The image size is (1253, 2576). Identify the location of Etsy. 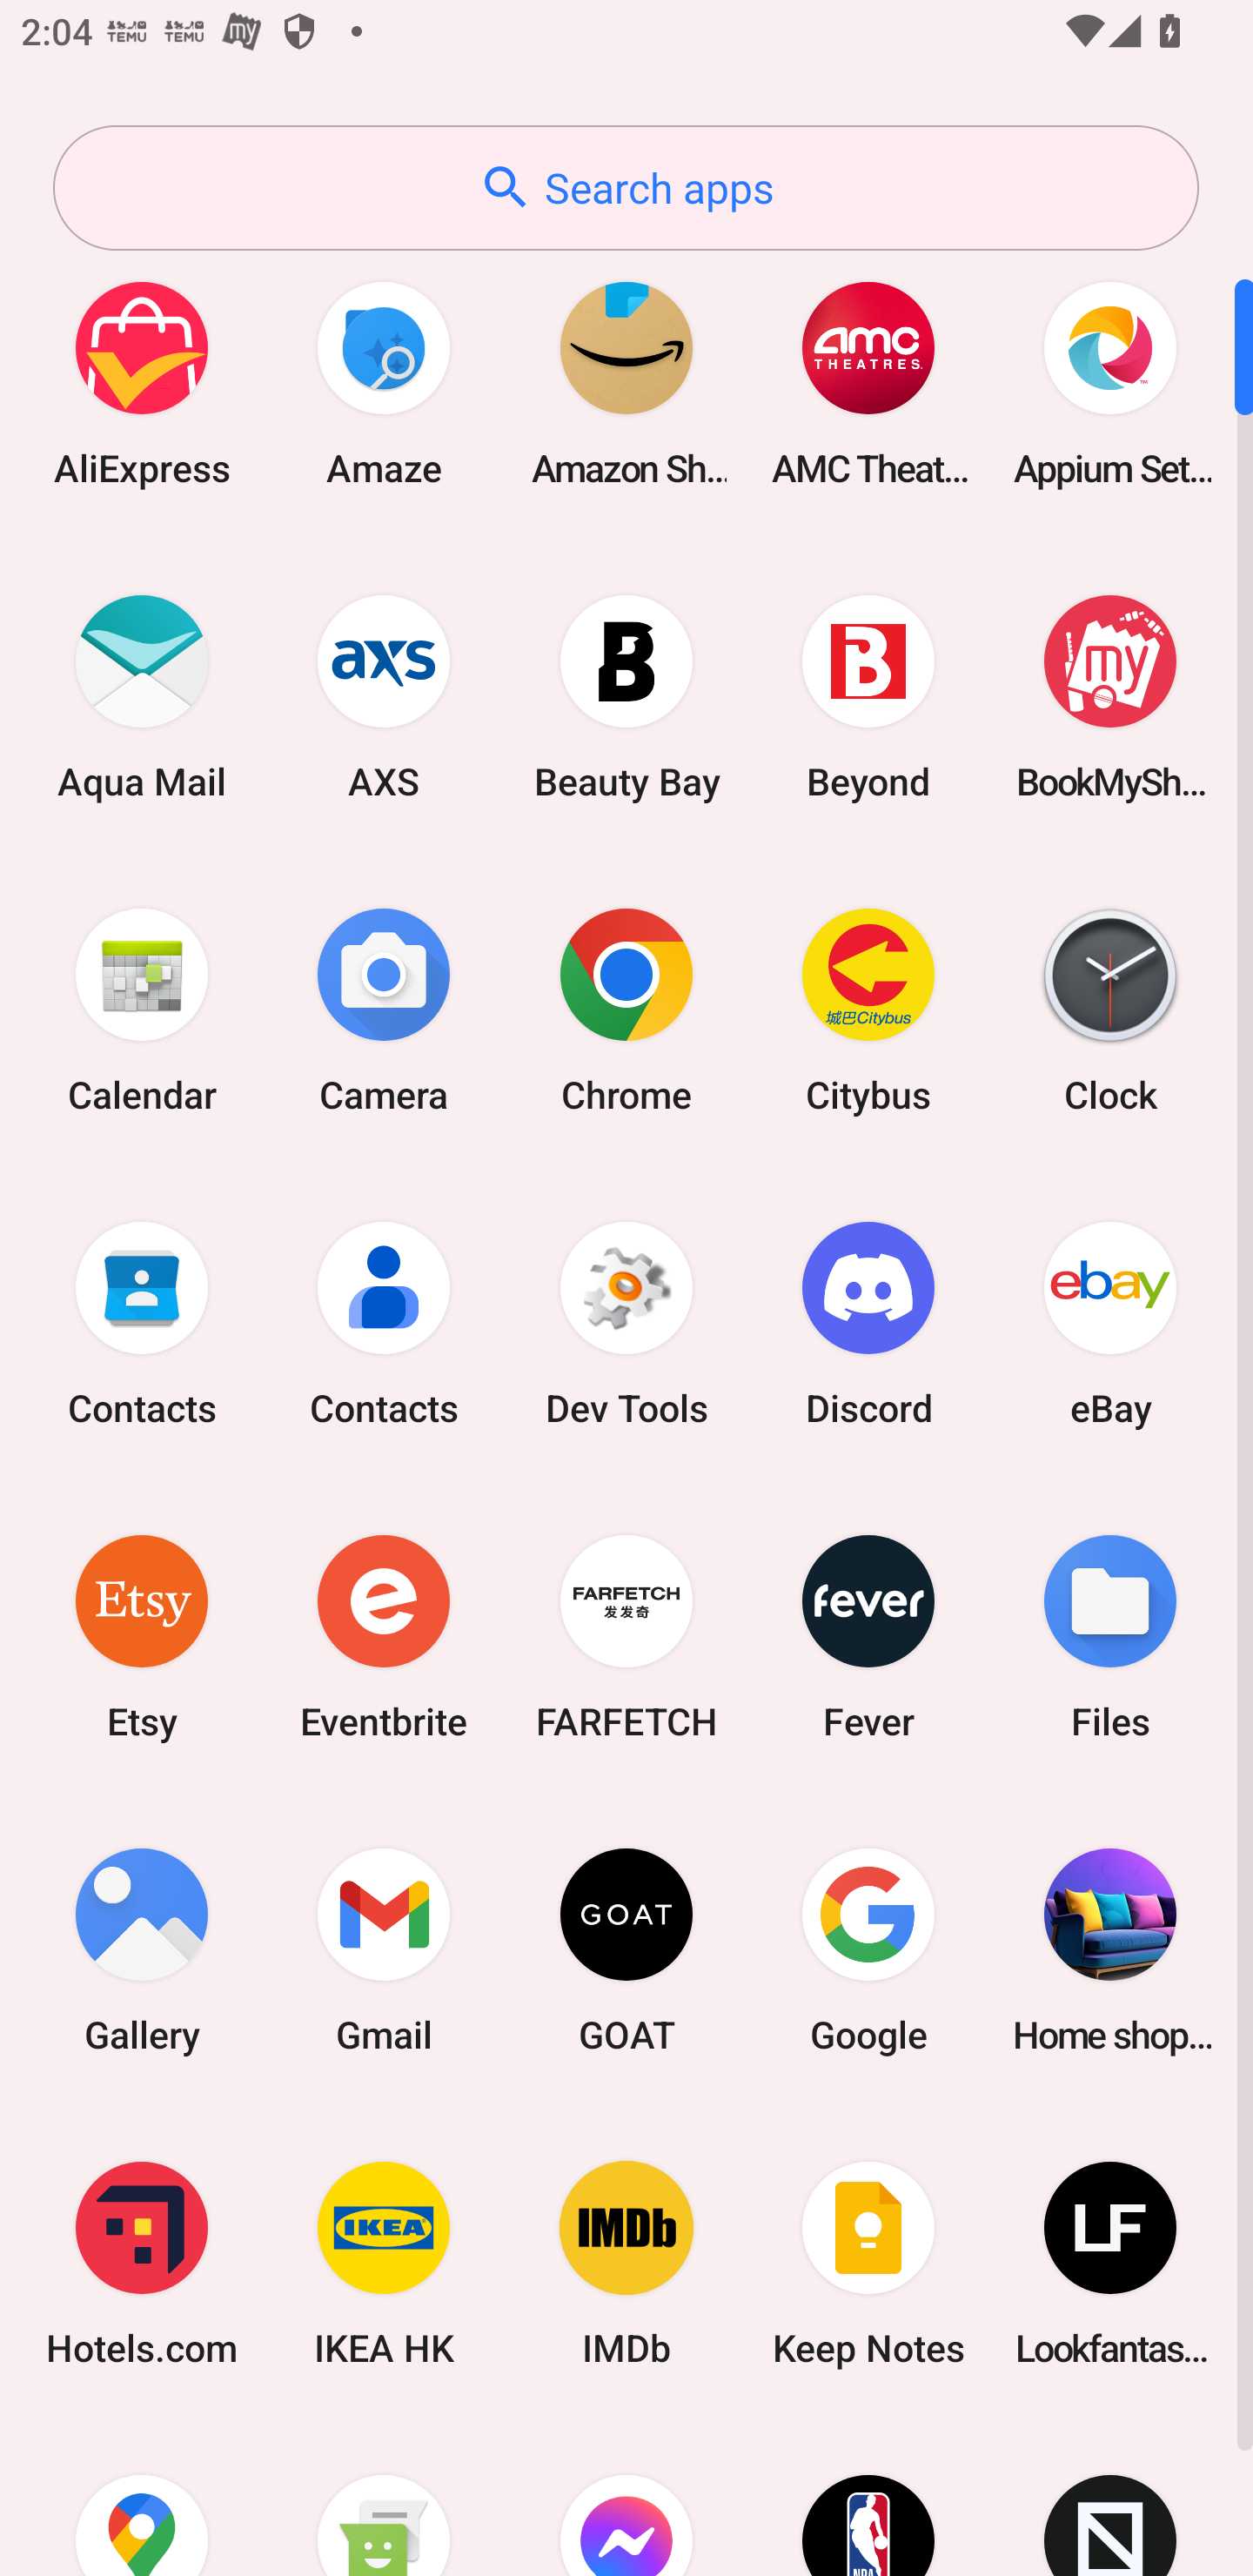
(142, 1636).